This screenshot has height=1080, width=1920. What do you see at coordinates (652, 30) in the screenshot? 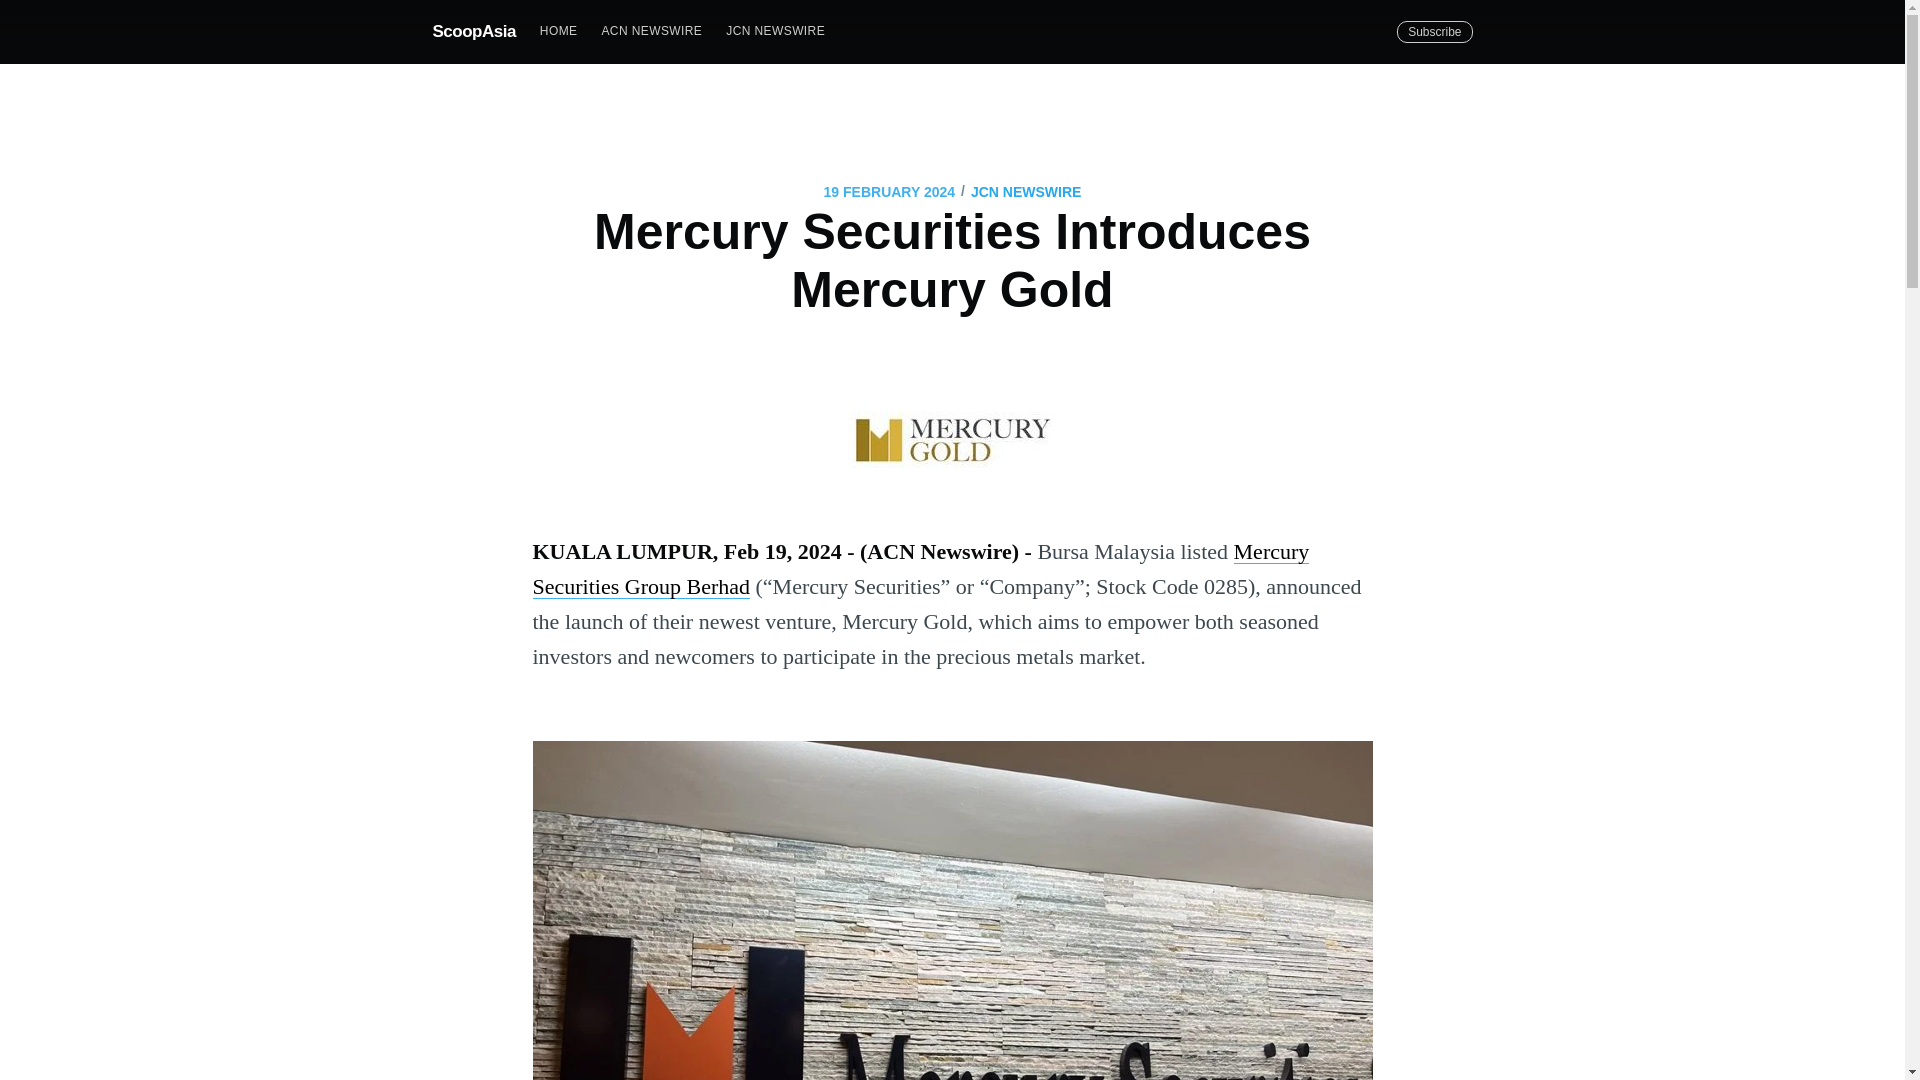
I see `ACN NEWSWIRE` at bounding box center [652, 30].